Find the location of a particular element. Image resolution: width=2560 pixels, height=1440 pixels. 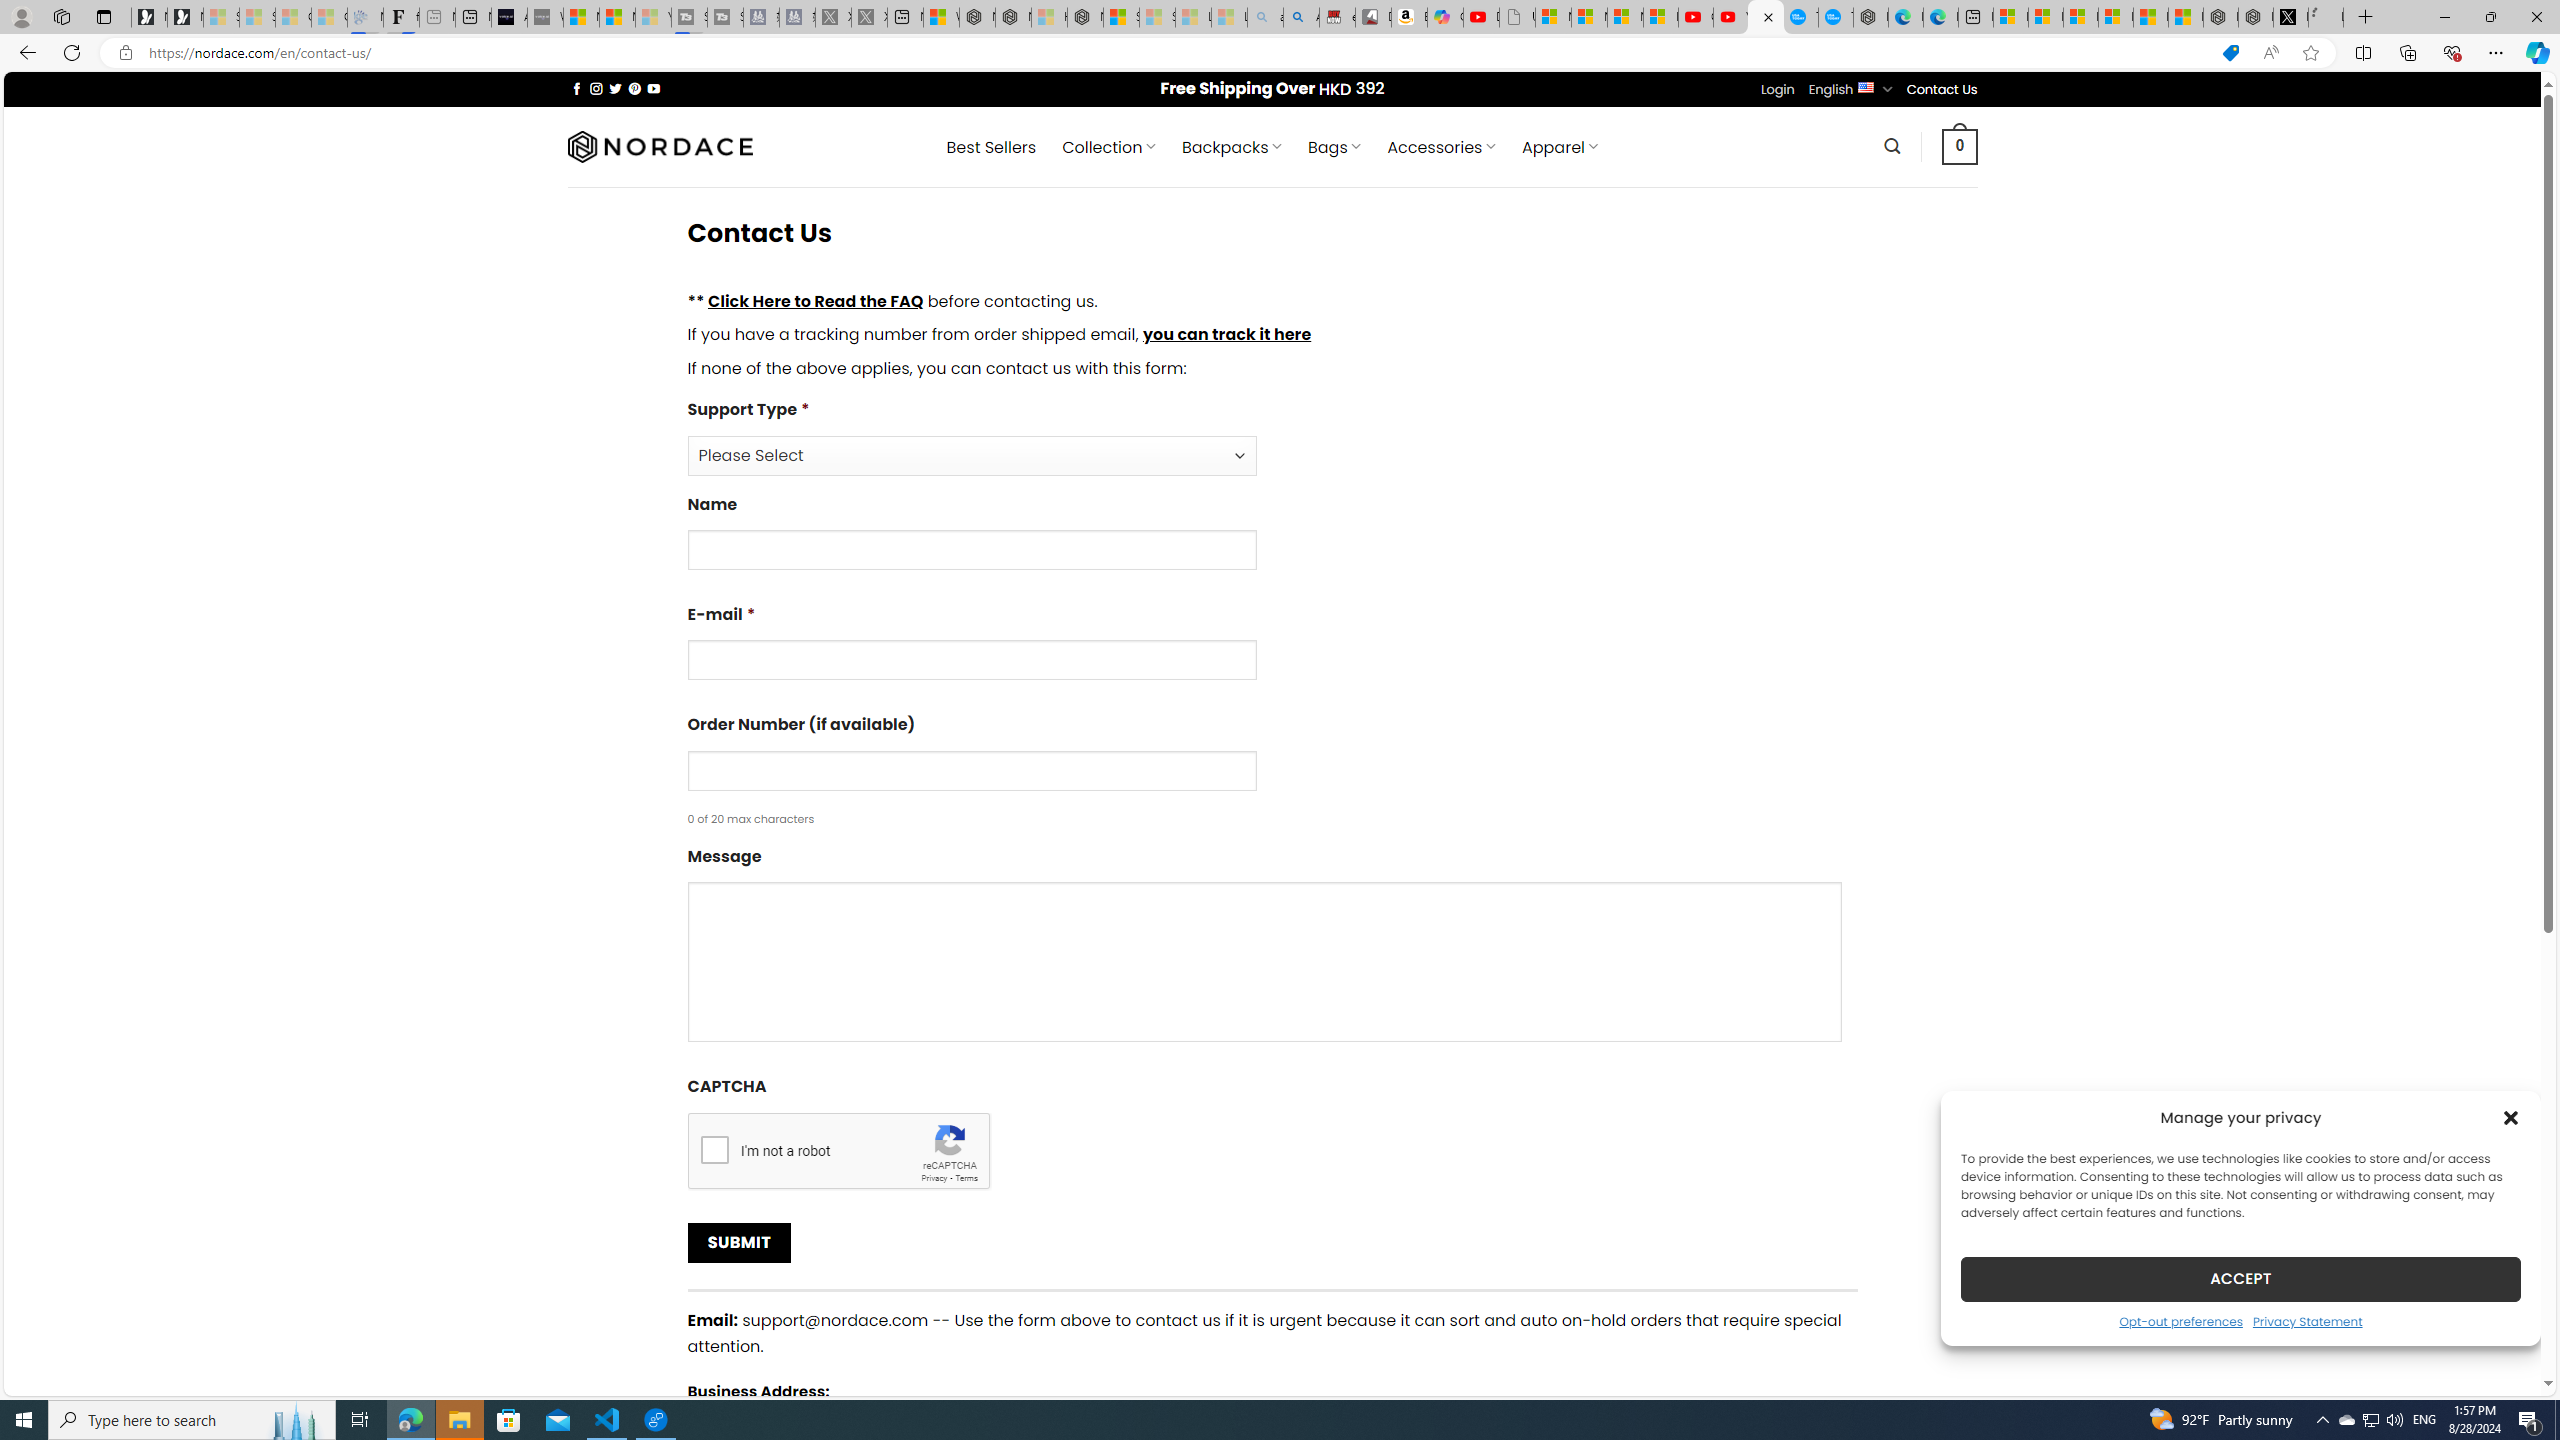

Nordace - Contact Us is located at coordinates (1766, 17).